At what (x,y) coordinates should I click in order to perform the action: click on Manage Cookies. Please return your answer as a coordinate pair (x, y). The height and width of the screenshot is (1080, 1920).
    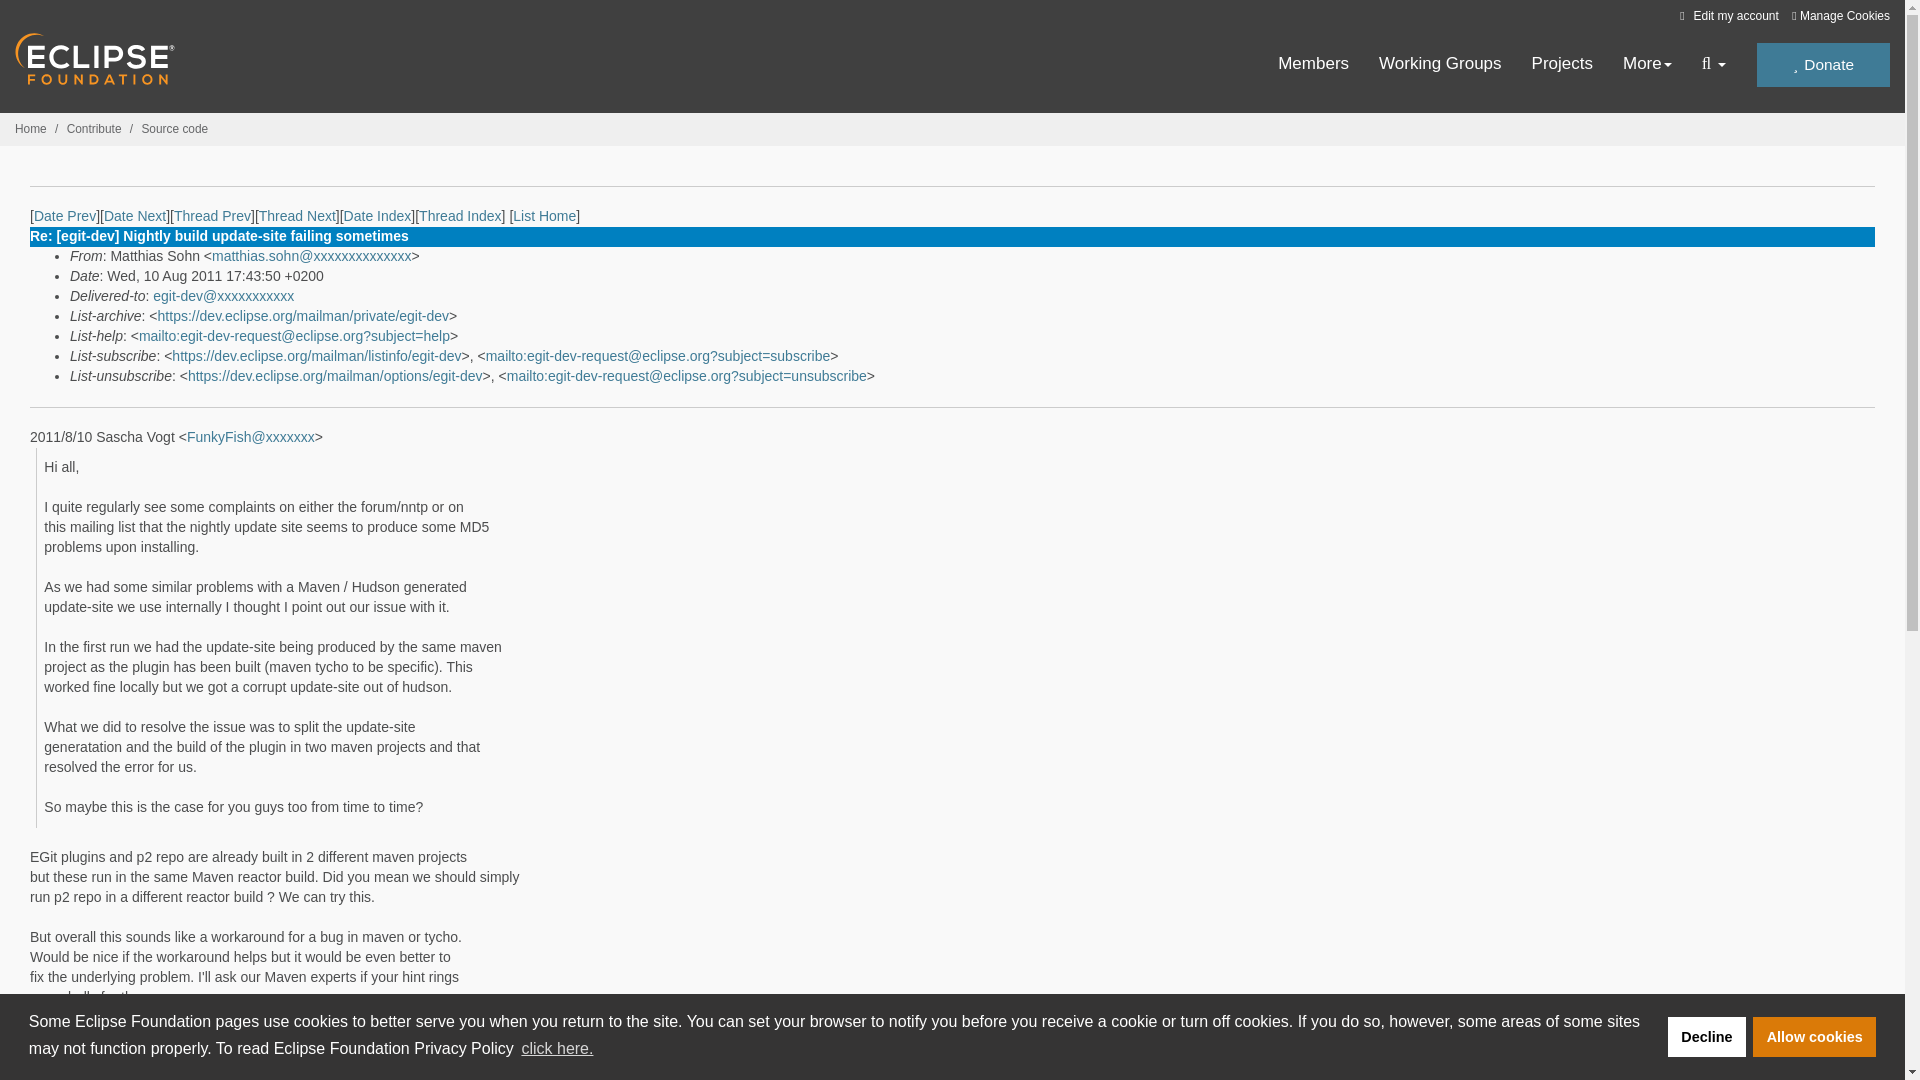
    Looking at the image, I should click on (1840, 16).